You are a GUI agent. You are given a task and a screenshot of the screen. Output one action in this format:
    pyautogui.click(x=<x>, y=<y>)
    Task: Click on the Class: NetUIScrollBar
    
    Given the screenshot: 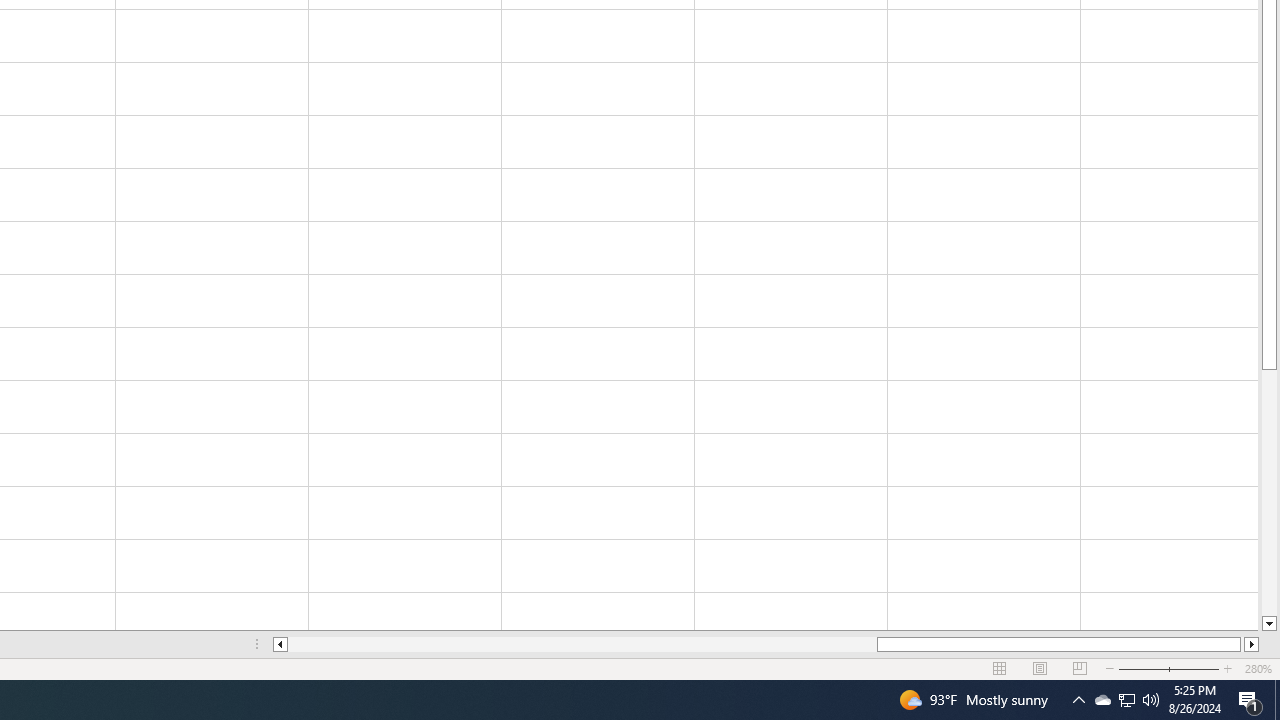 What is the action you would take?
    pyautogui.click(x=766, y=644)
    